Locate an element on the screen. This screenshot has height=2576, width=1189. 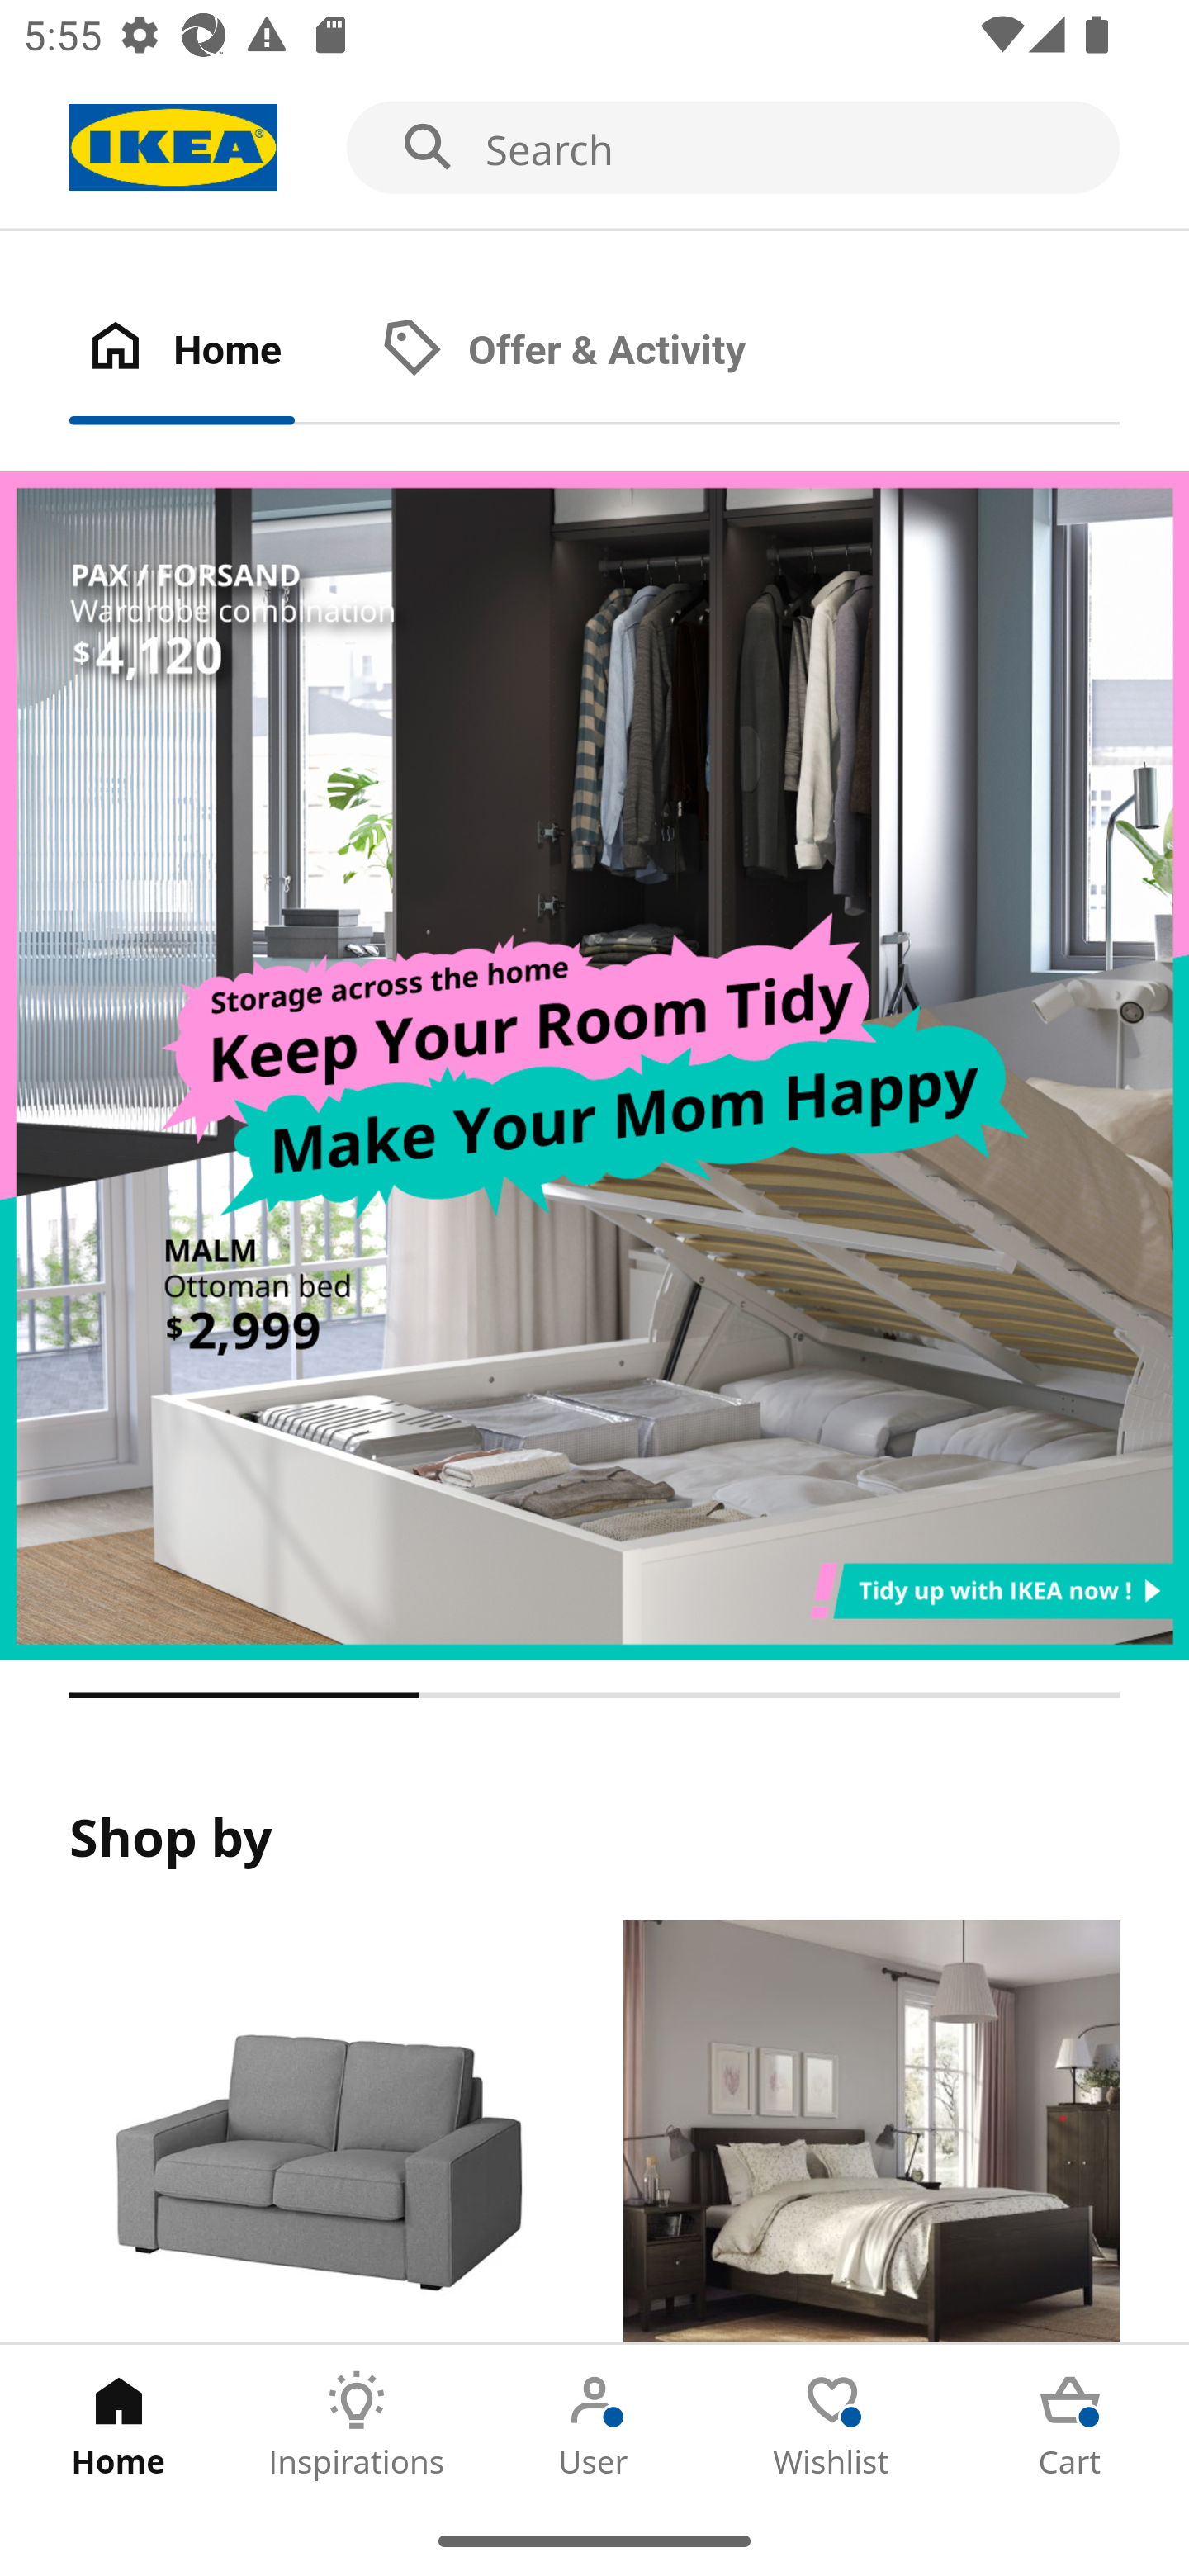
Offer & Activity
Tab 2 of 2 is located at coordinates (596, 351).